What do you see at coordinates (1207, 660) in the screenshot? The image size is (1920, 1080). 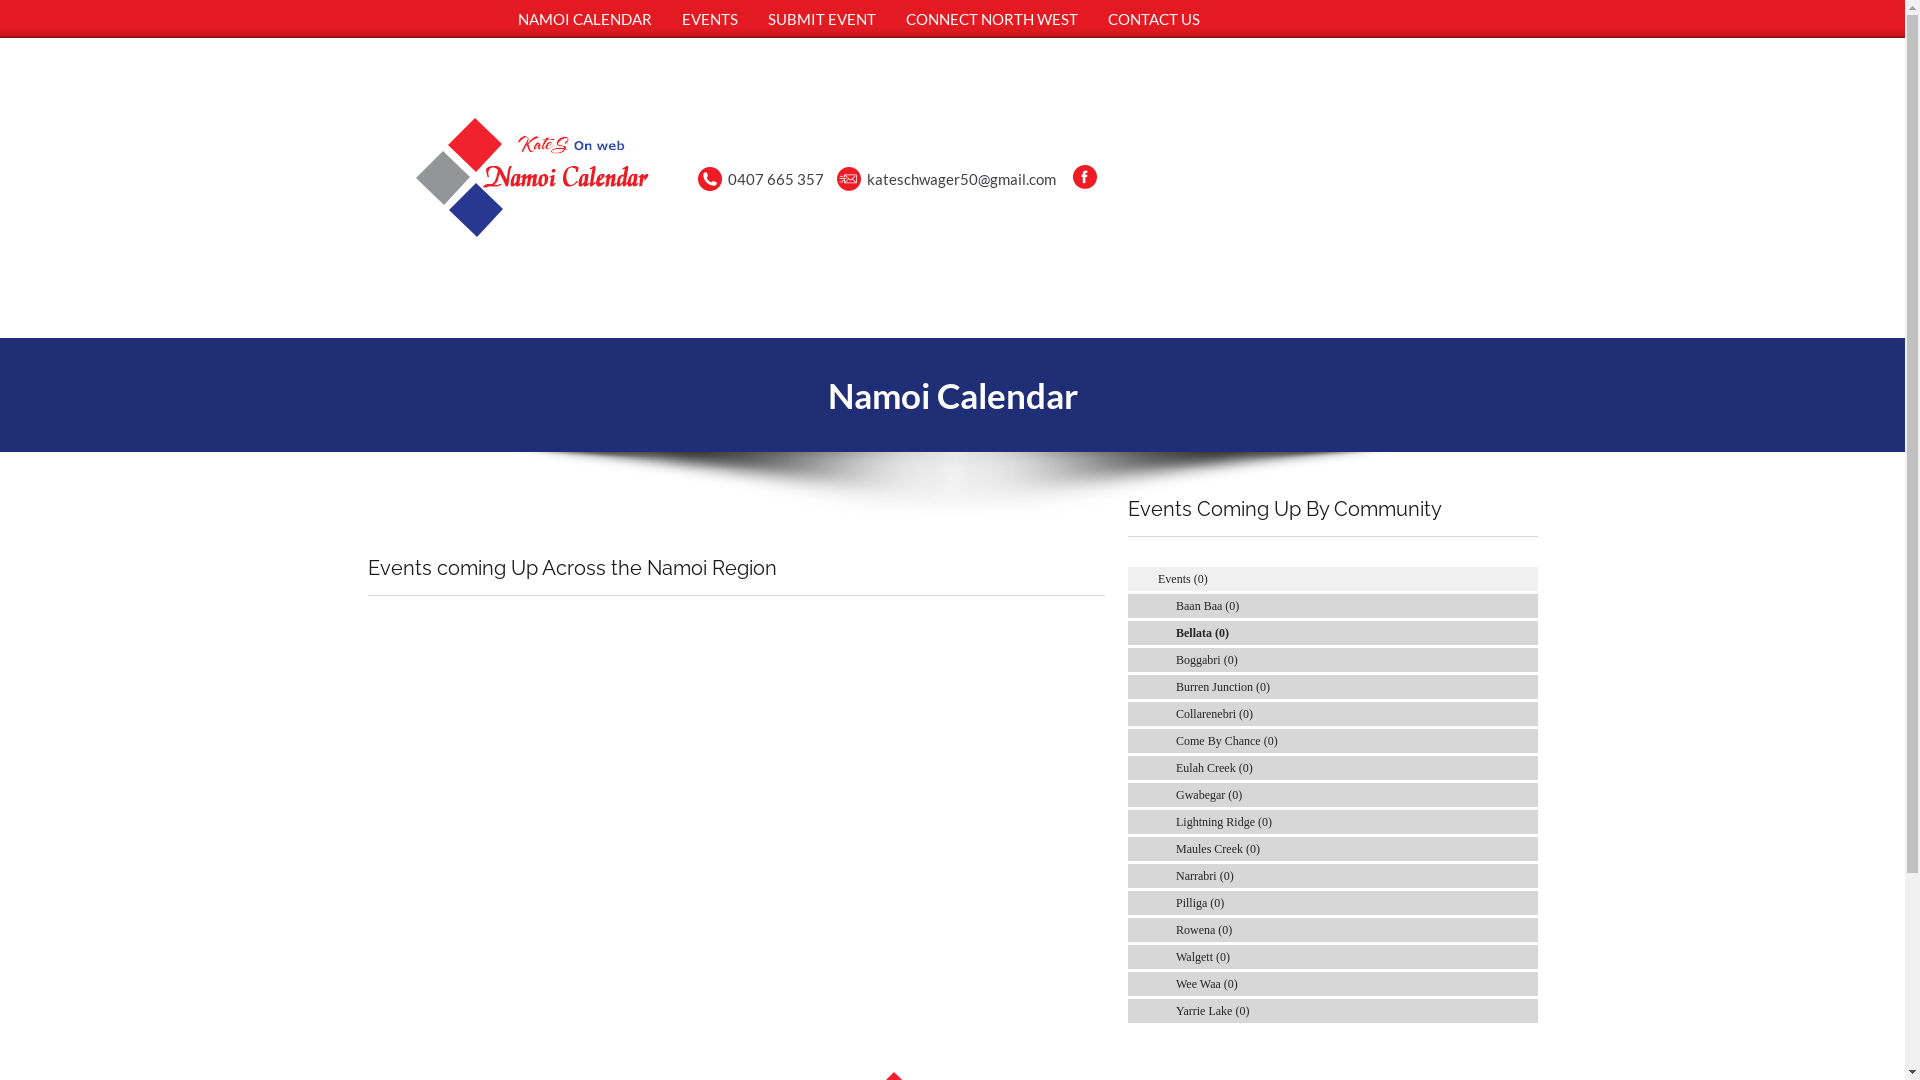 I see `Boggabri (0)` at bounding box center [1207, 660].